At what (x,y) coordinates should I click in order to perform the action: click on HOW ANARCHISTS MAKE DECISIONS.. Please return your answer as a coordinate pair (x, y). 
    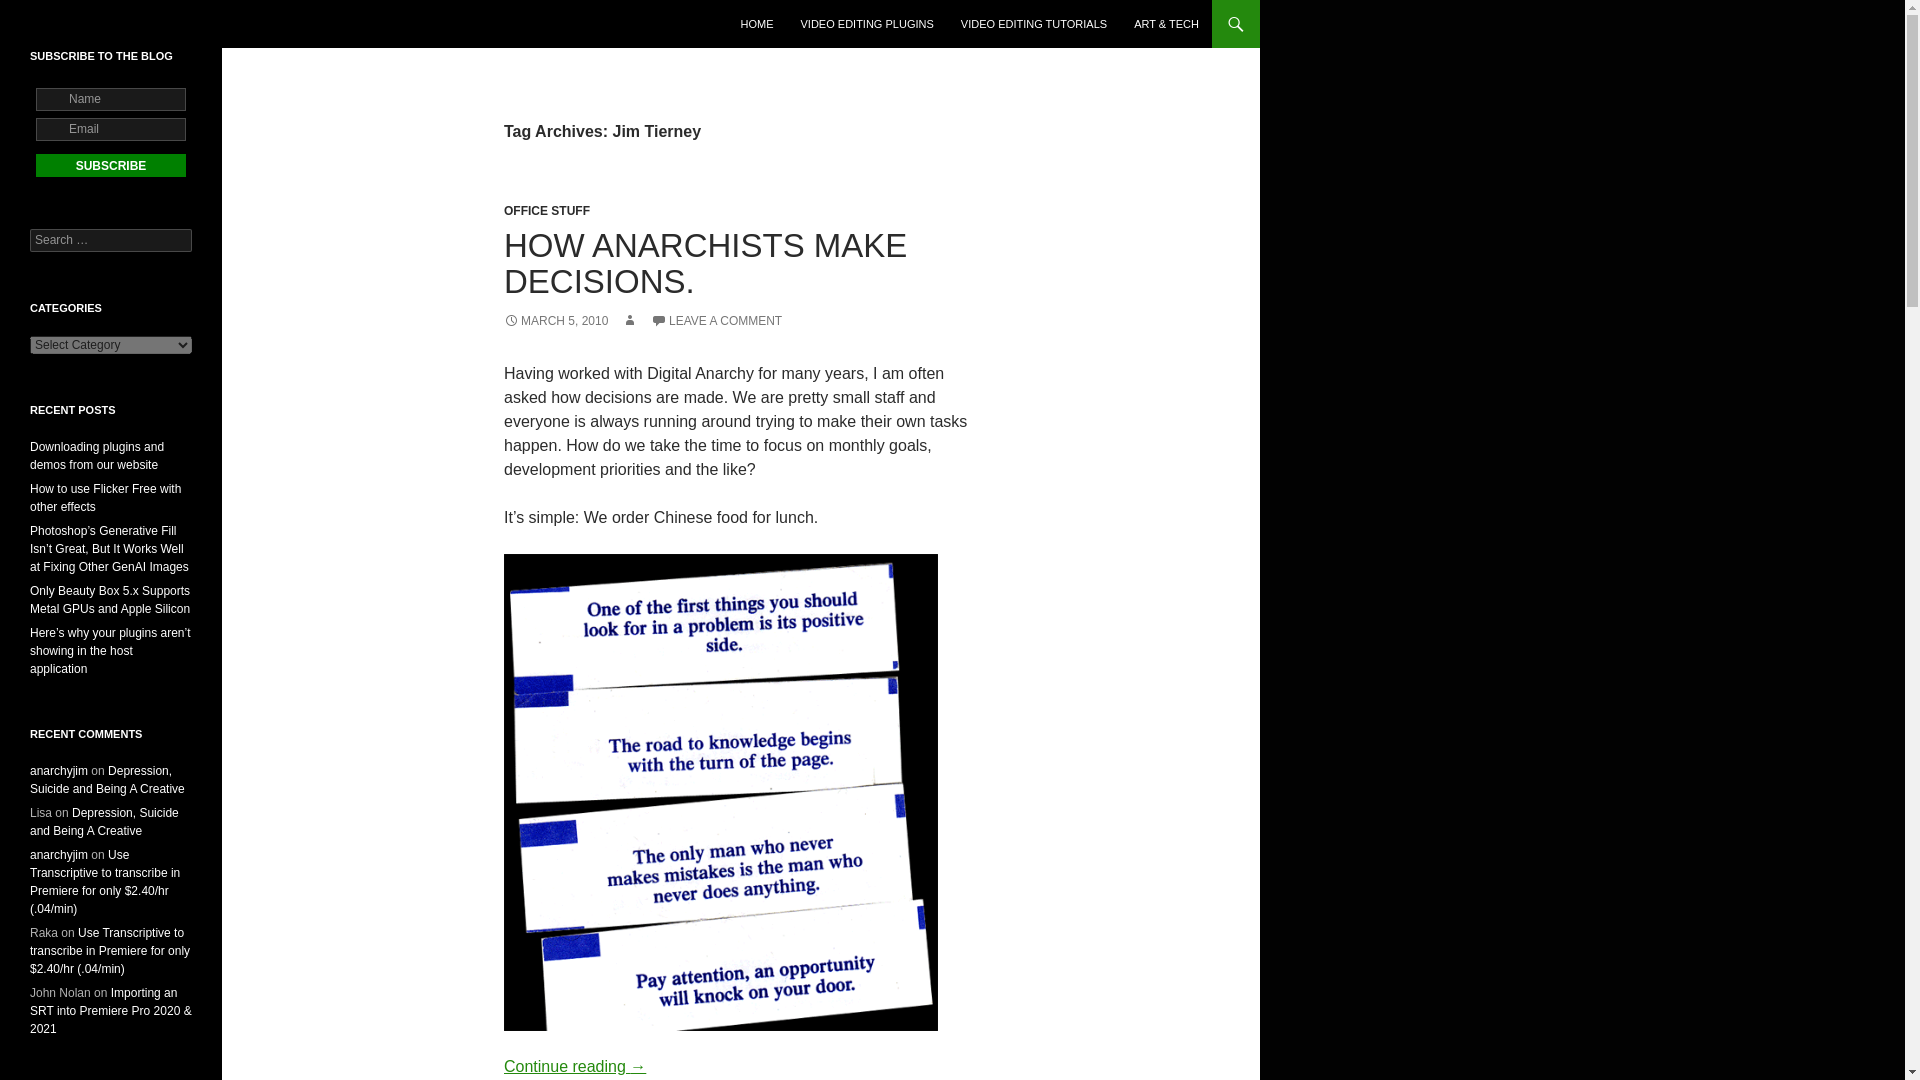
    Looking at the image, I should click on (704, 263).